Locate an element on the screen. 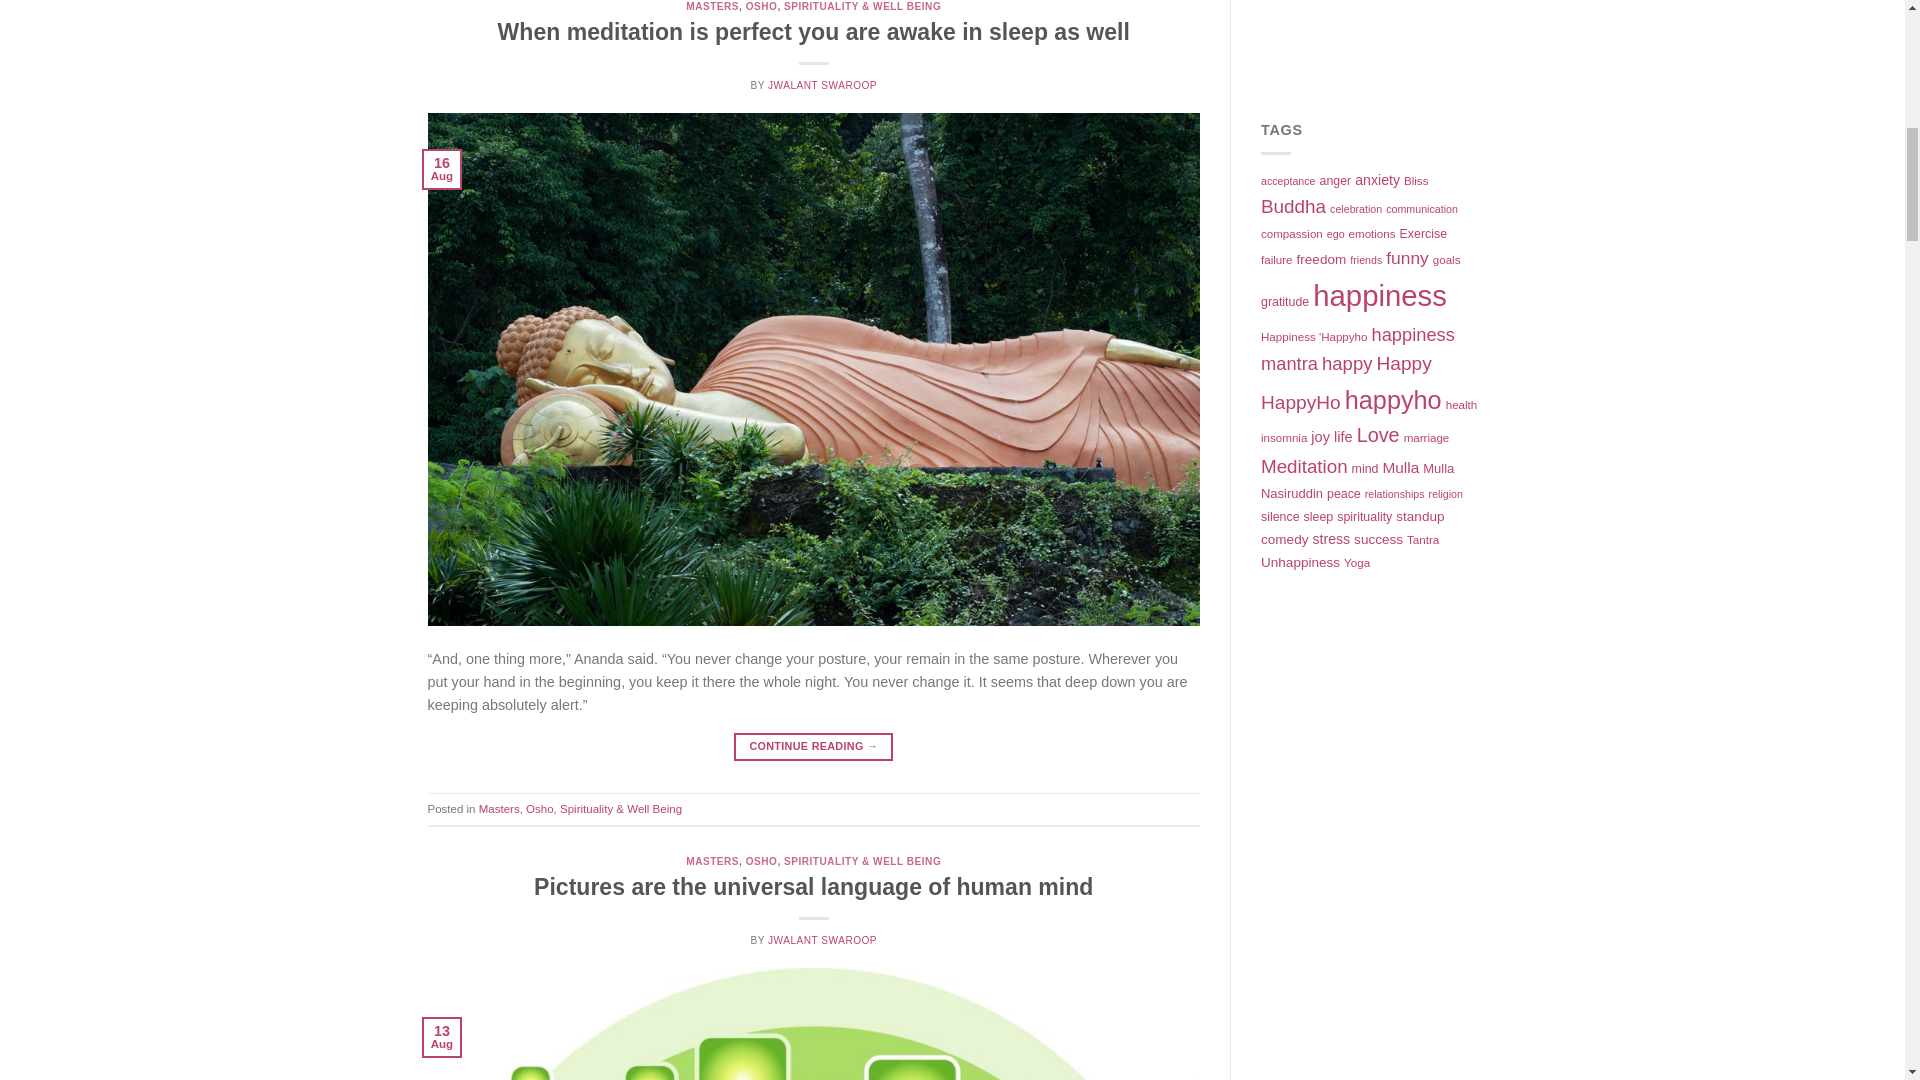 This screenshot has width=1920, height=1080. Advertisement is located at coordinates (1386, 952).